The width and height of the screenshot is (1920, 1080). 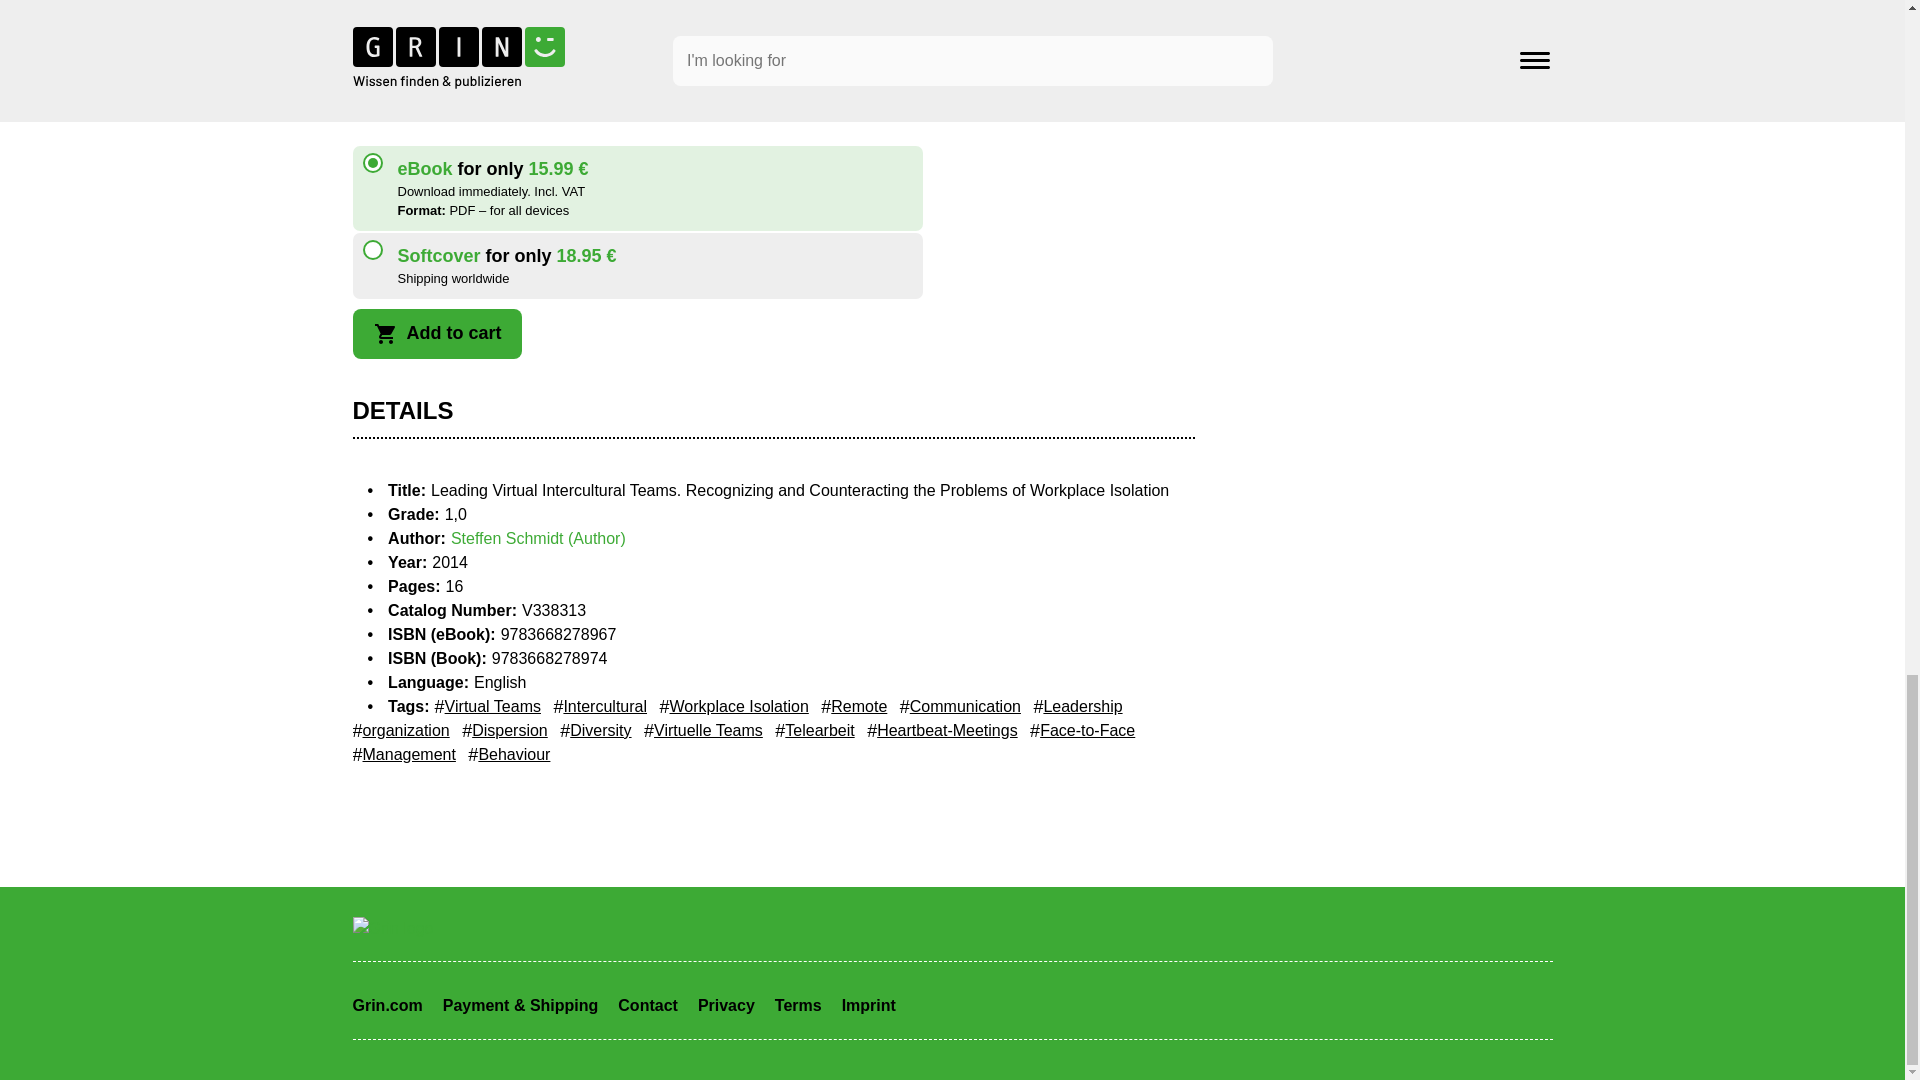 I want to click on Workplace Isolation, so click(x=733, y=707).